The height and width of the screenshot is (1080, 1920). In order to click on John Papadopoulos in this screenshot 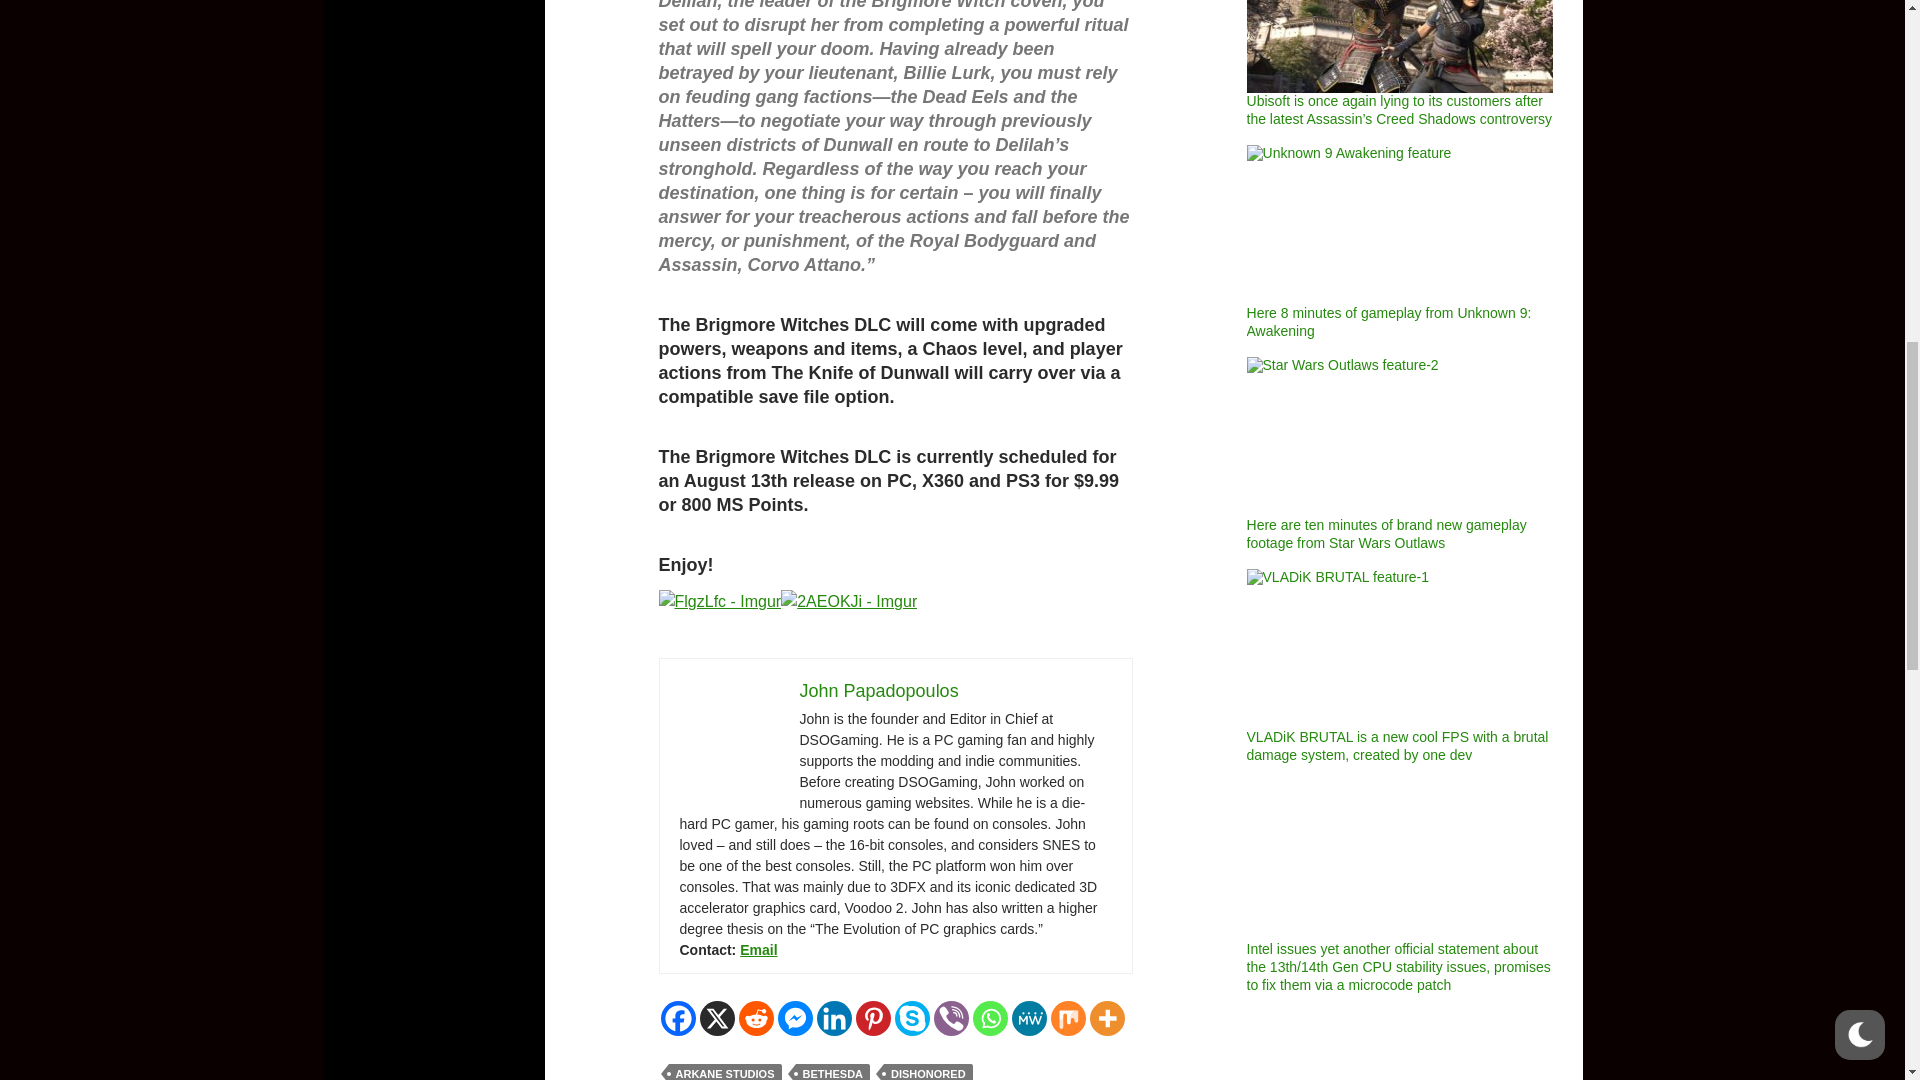, I will do `click(879, 690)`.